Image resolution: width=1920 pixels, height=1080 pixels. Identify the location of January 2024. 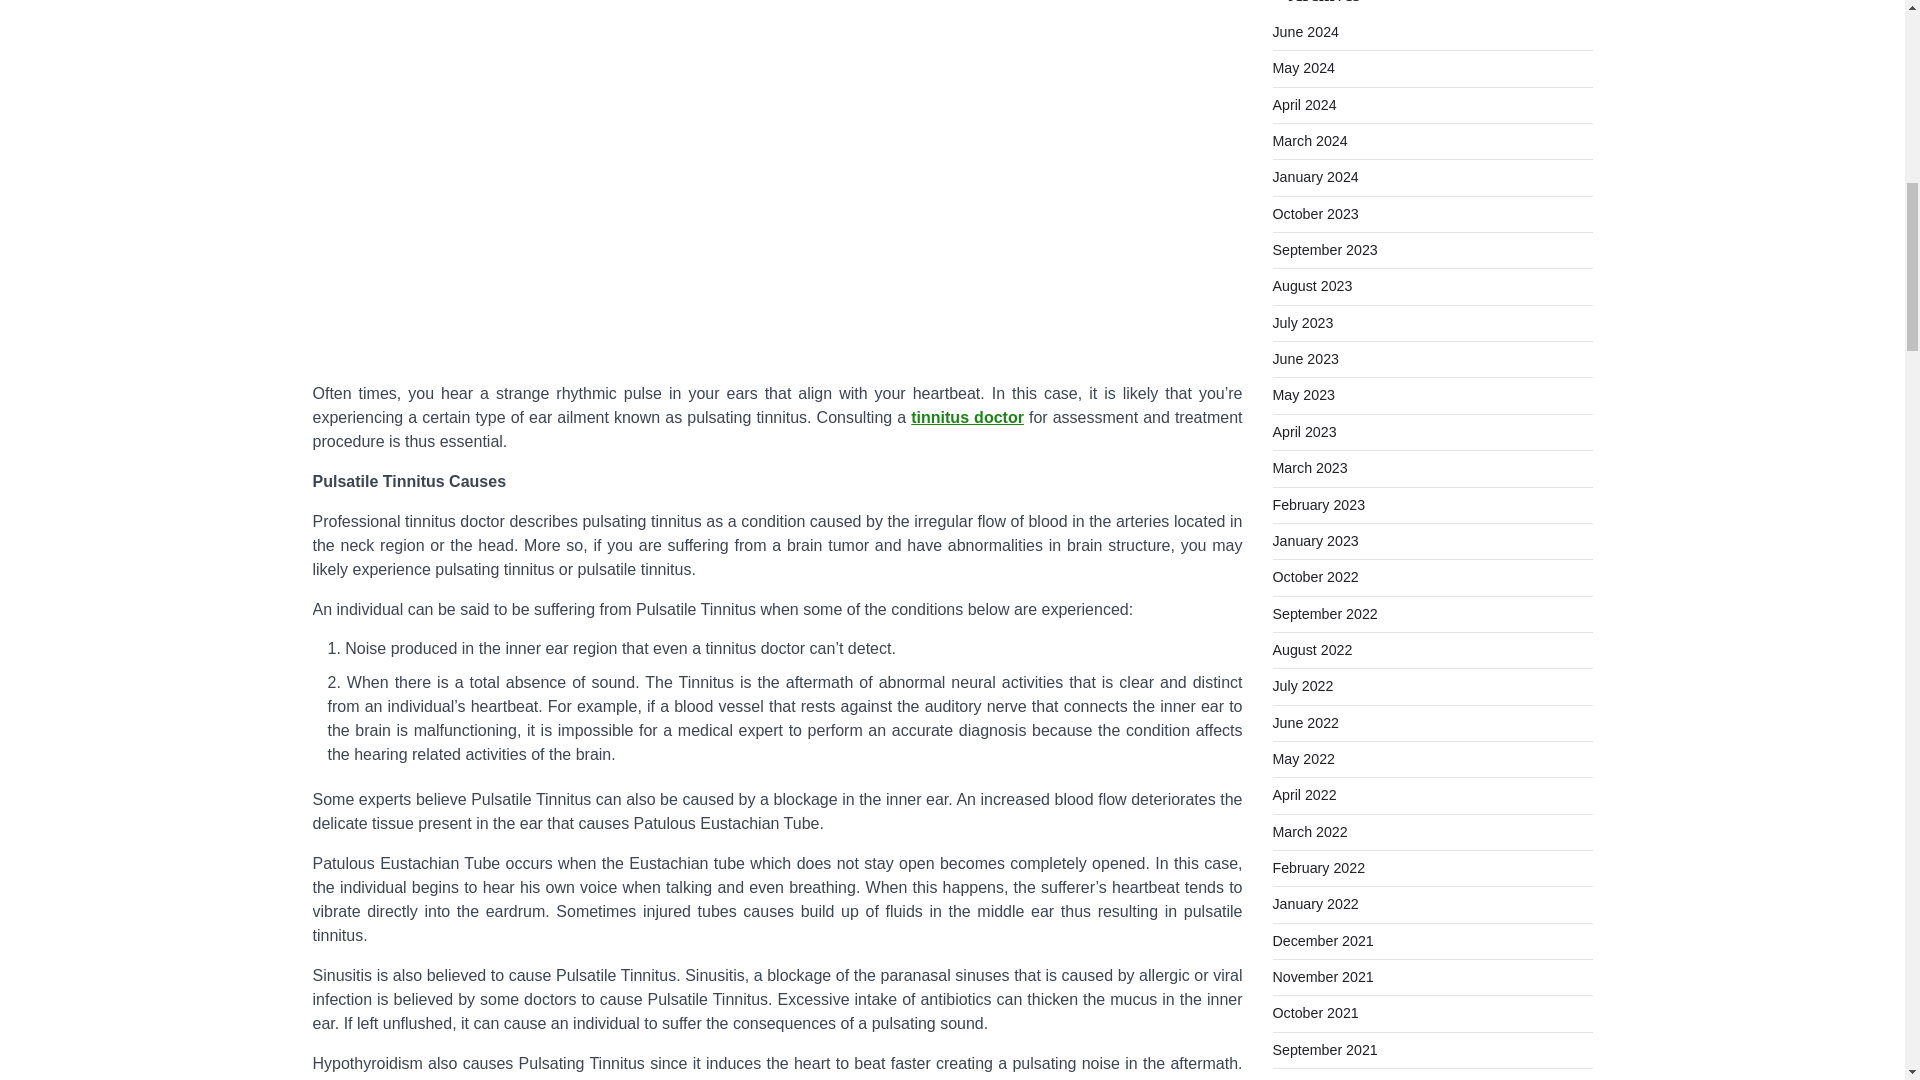
(1314, 176).